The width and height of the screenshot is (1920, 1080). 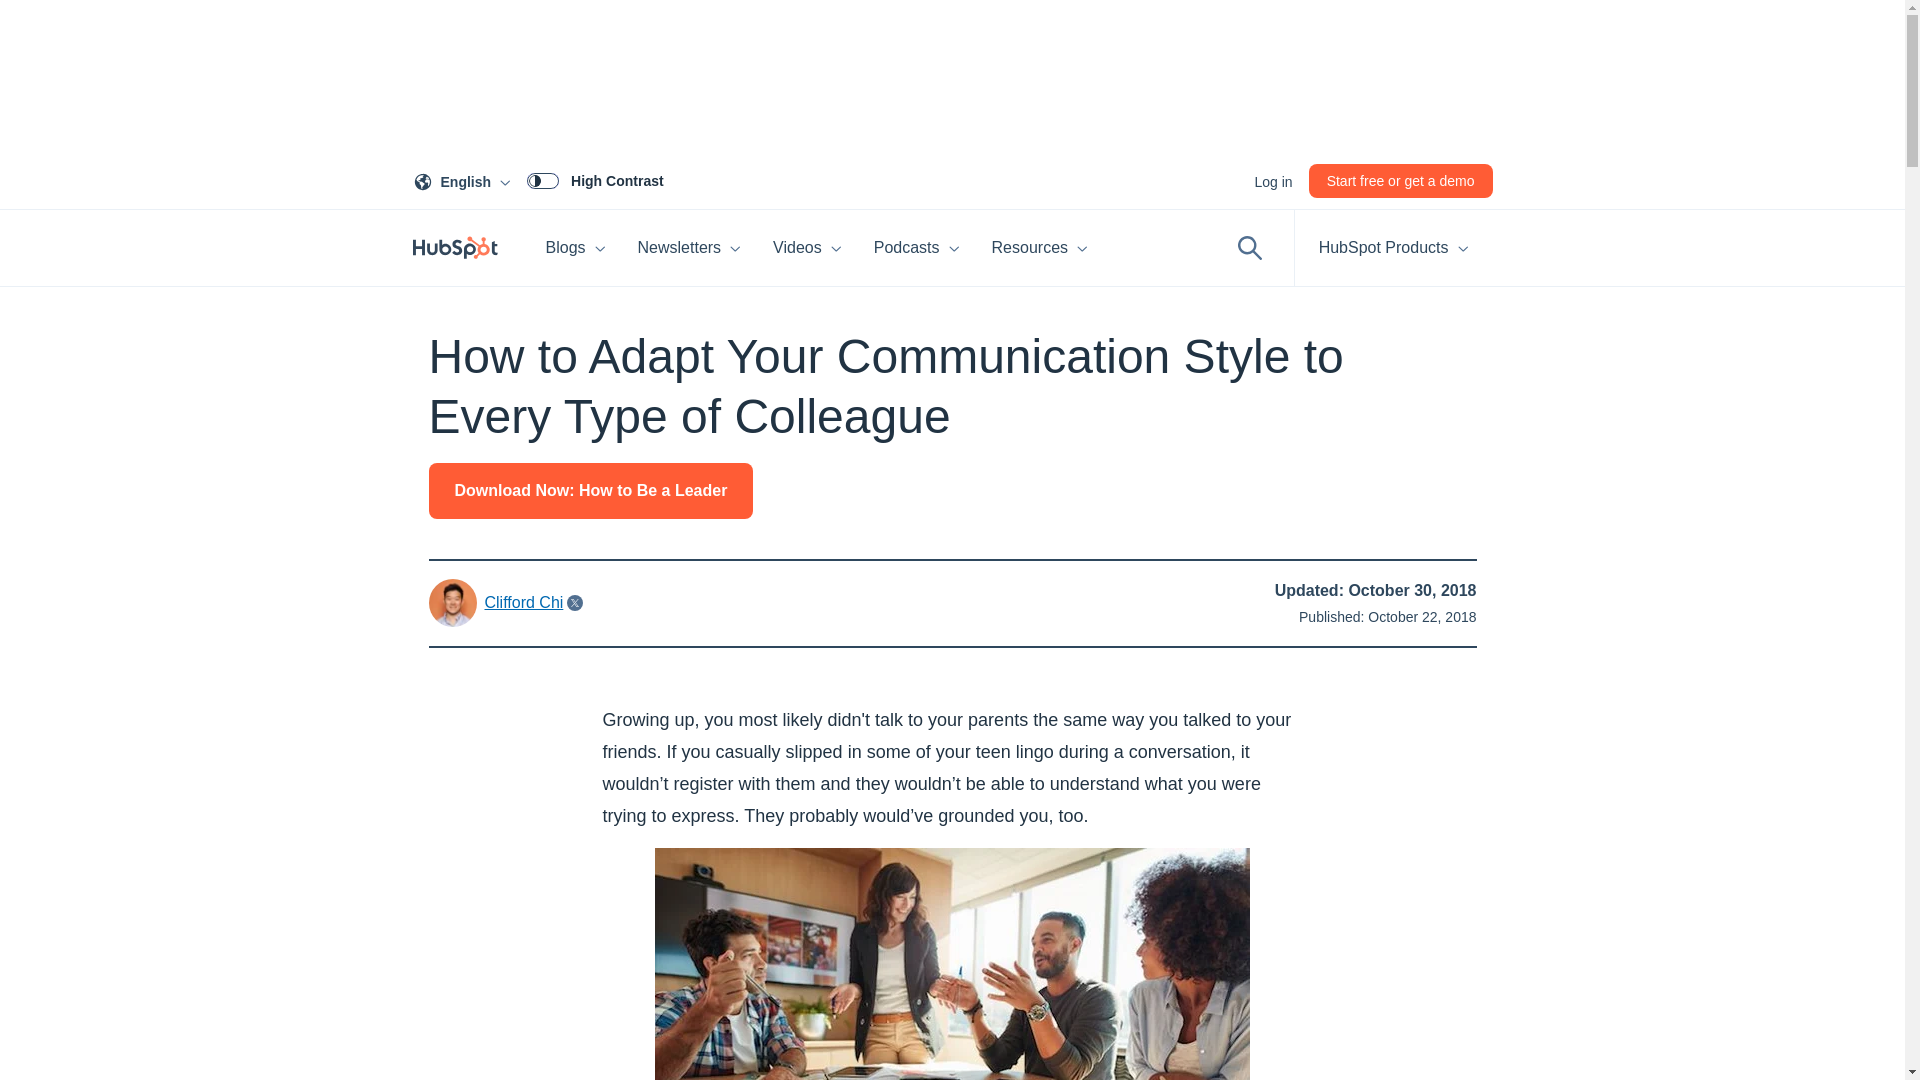 I want to click on Log in, so click(x=595, y=180).